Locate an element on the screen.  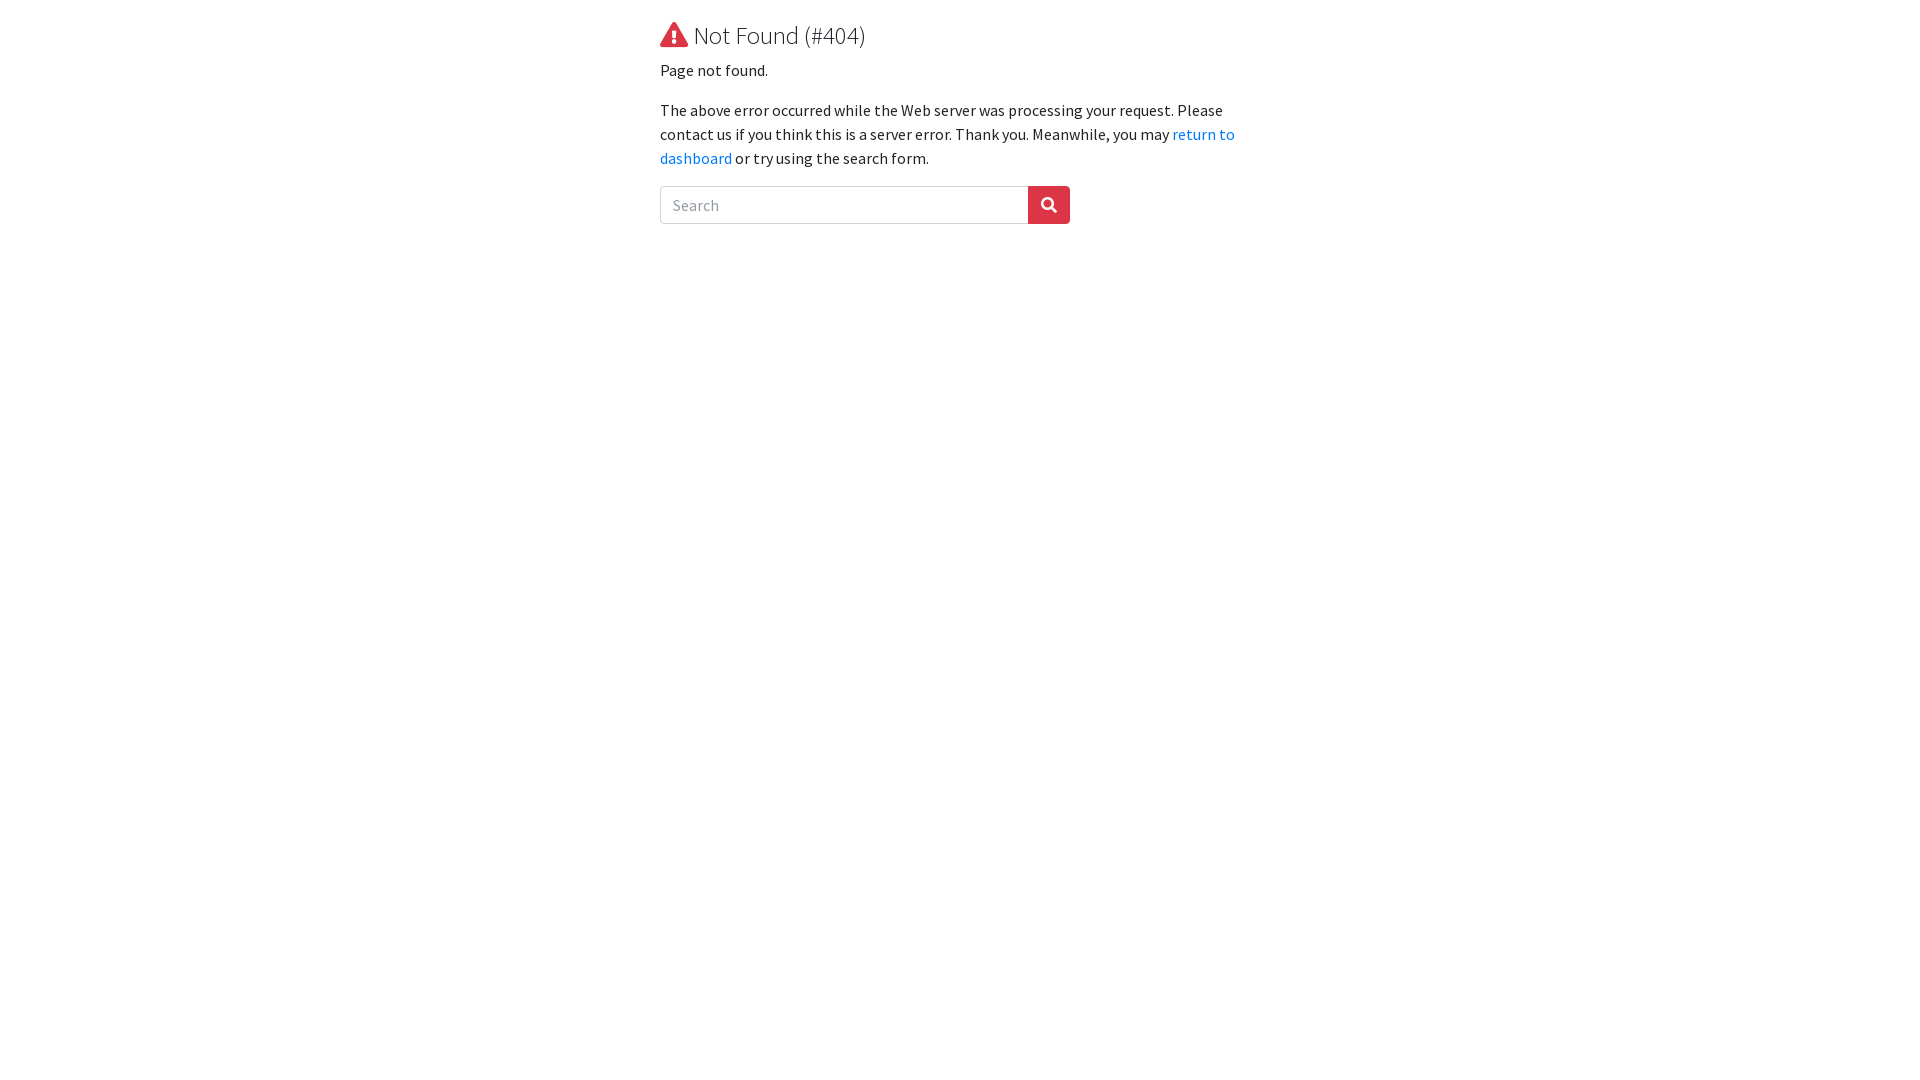
return to dashboard is located at coordinates (948, 146).